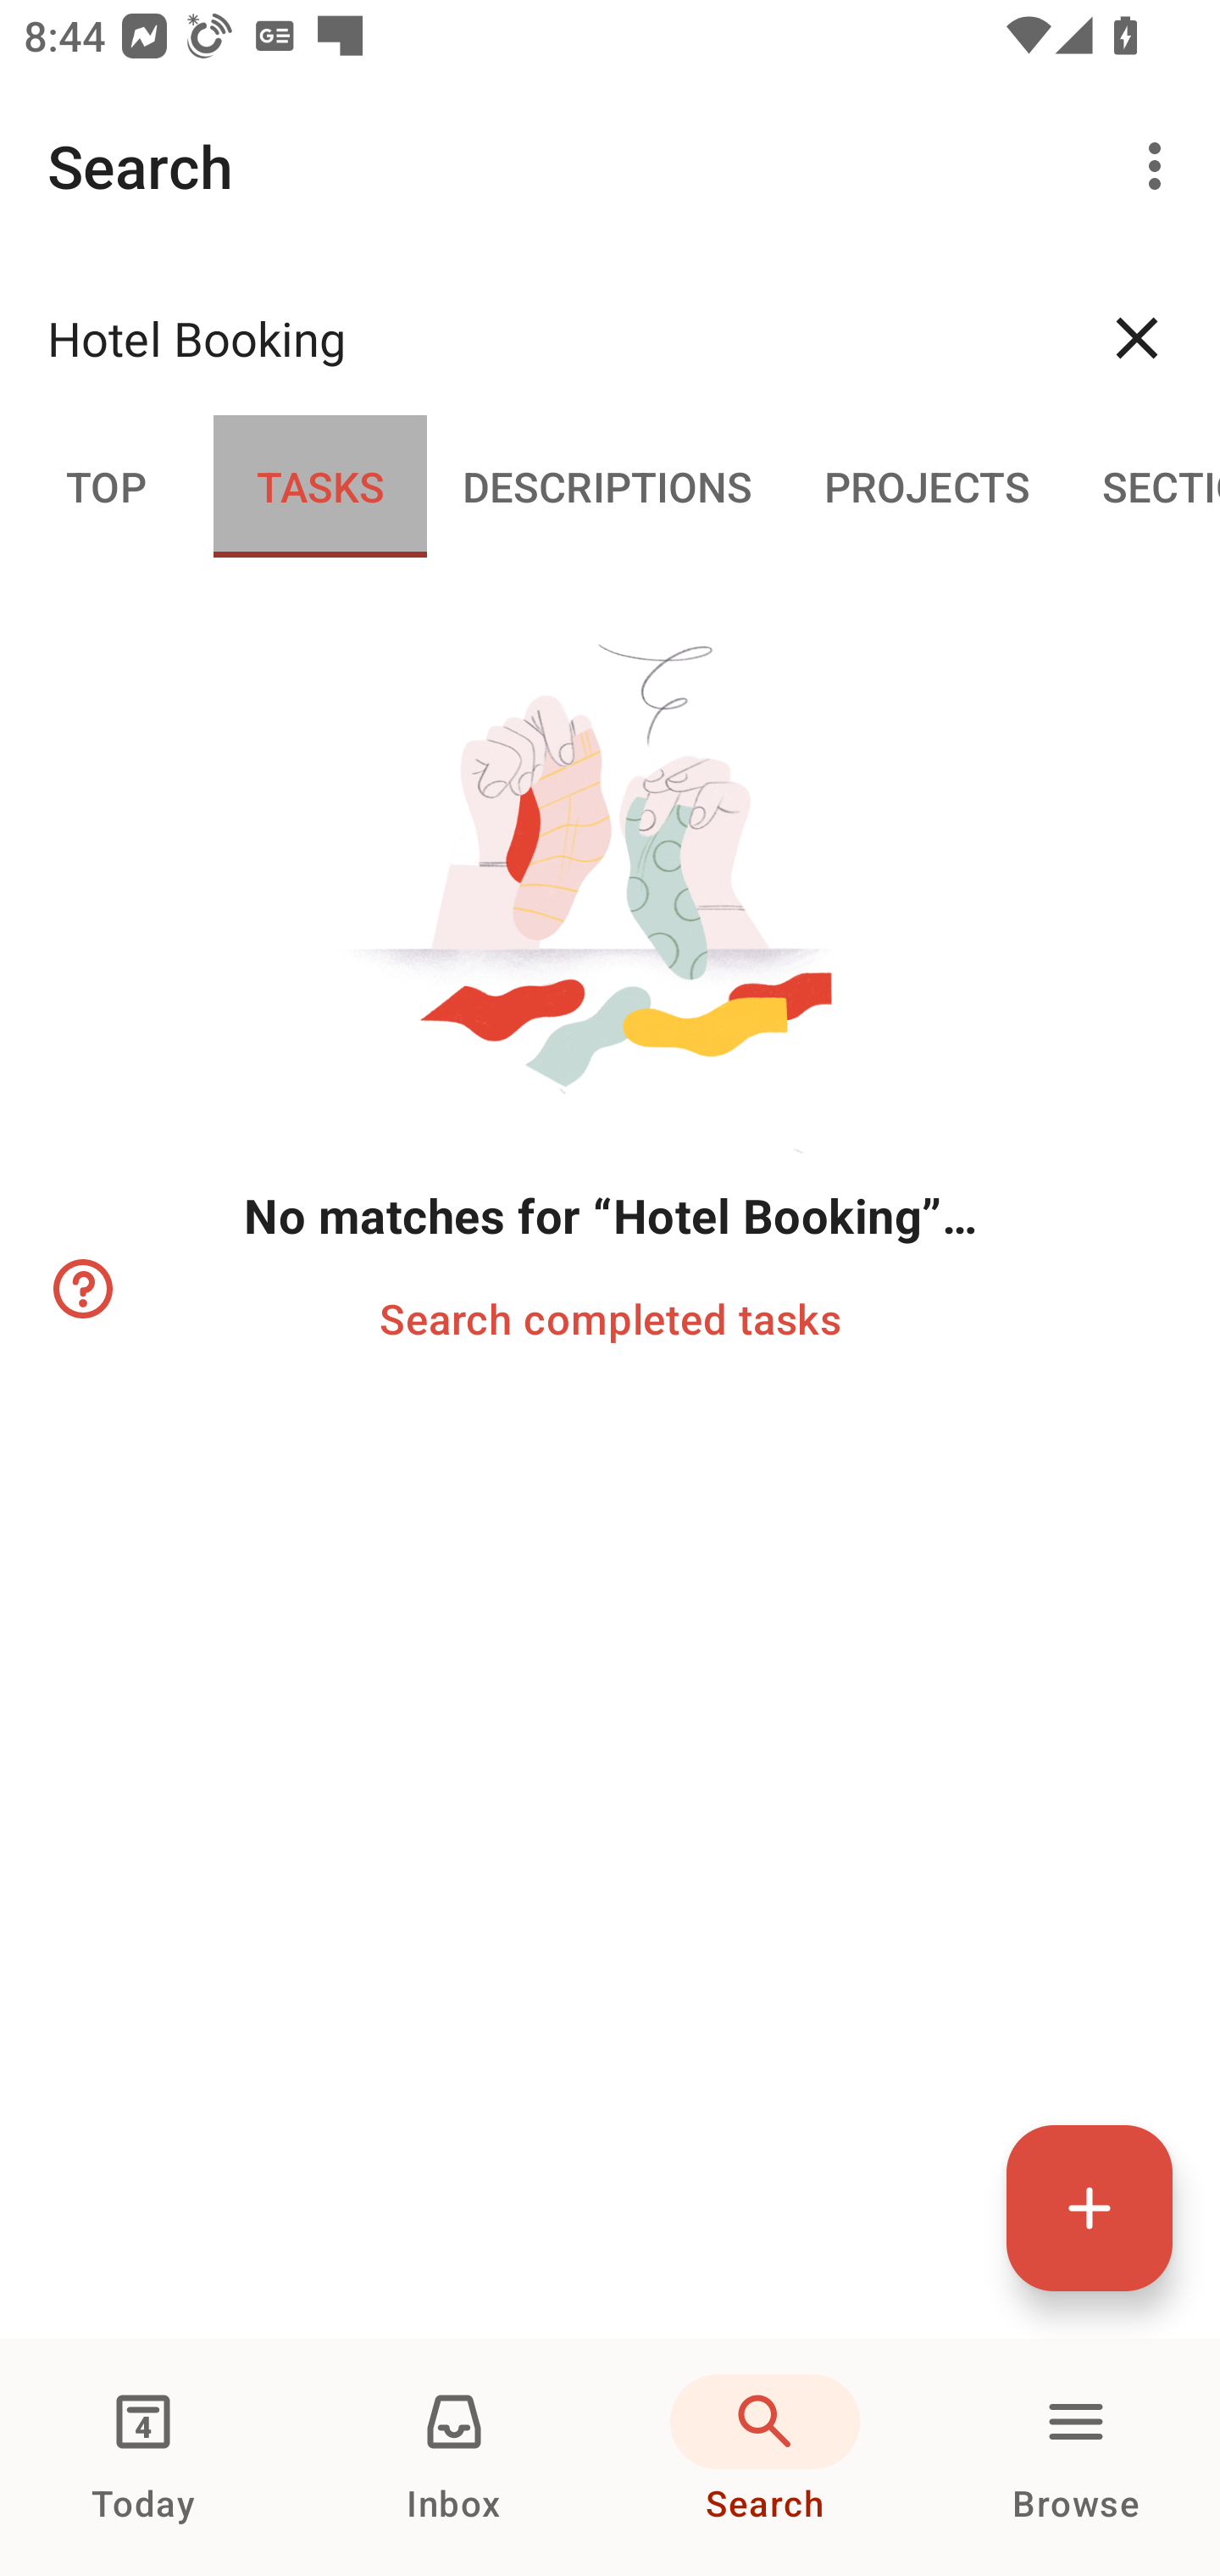 This screenshot has width=1220, height=2576. What do you see at coordinates (927, 485) in the screenshot?
I see `Projects PROJECTS` at bounding box center [927, 485].